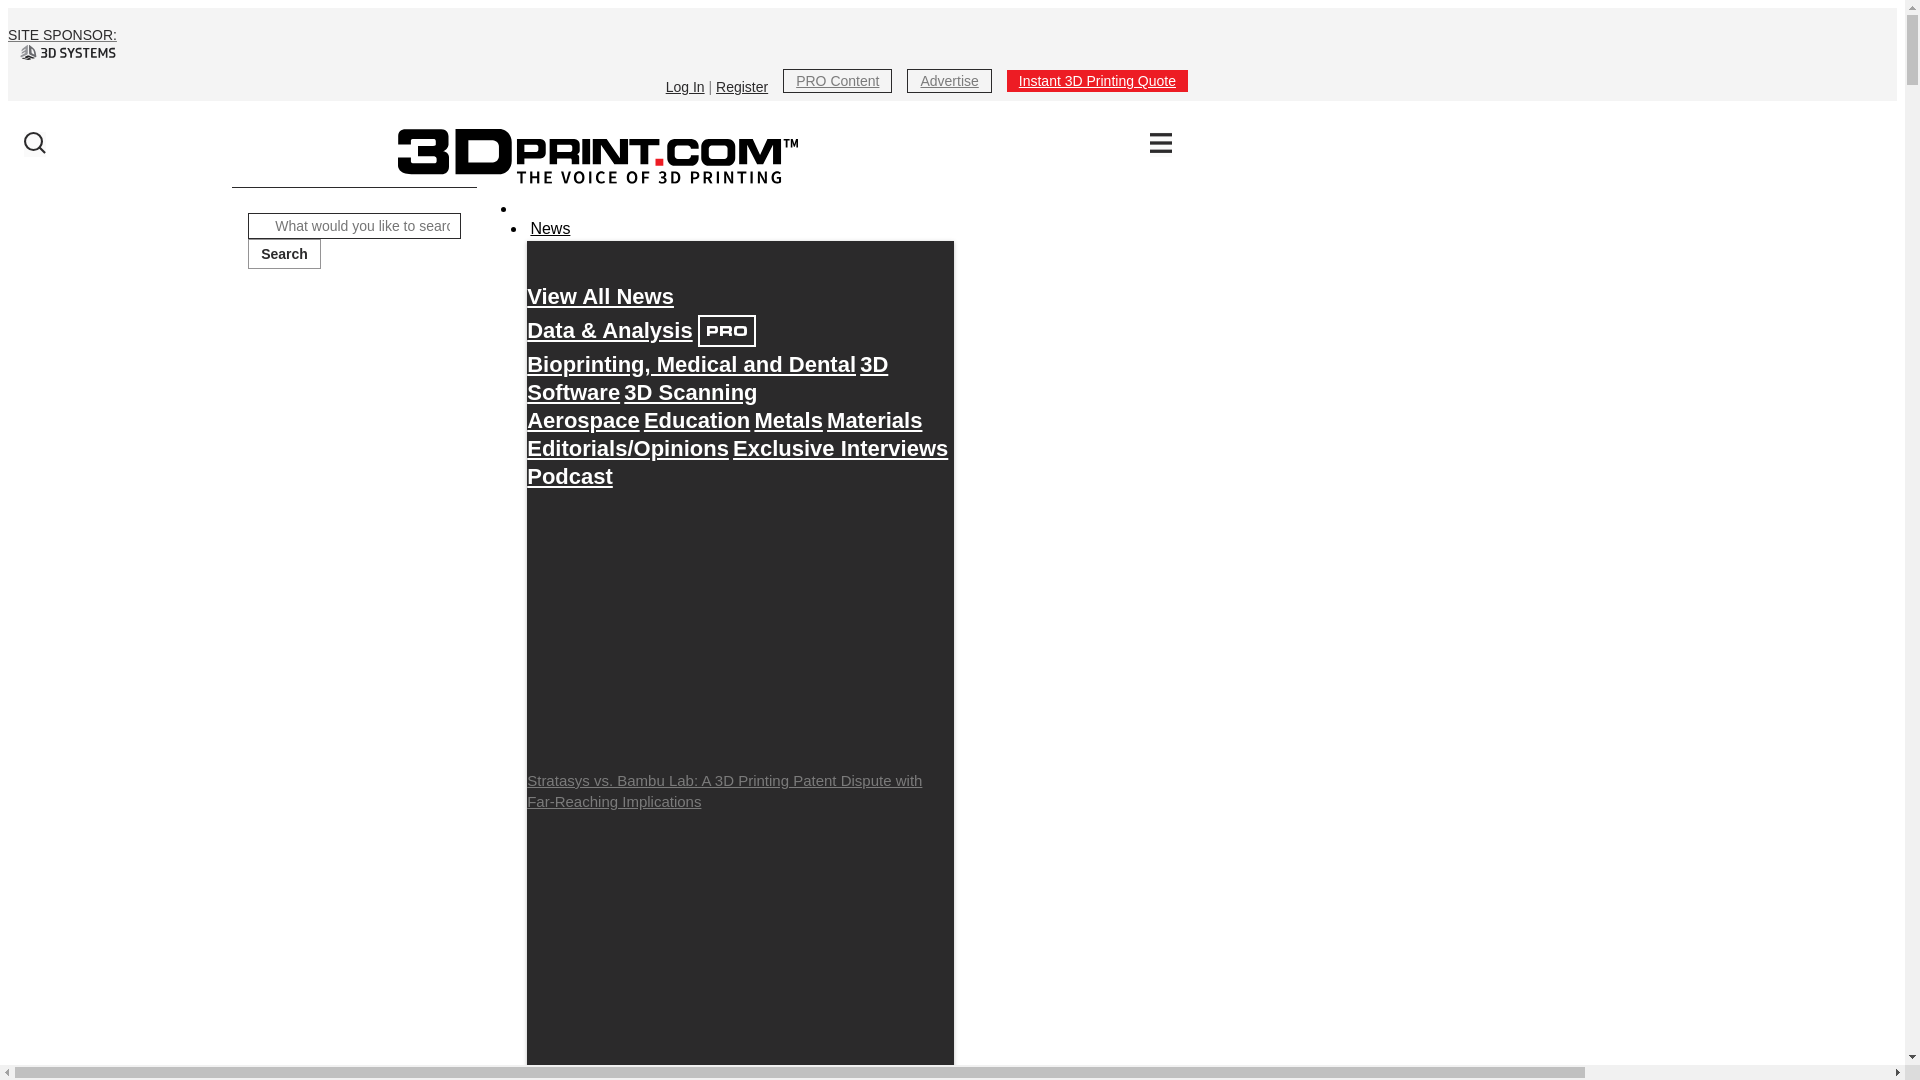  What do you see at coordinates (600, 296) in the screenshot?
I see `View All News` at bounding box center [600, 296].